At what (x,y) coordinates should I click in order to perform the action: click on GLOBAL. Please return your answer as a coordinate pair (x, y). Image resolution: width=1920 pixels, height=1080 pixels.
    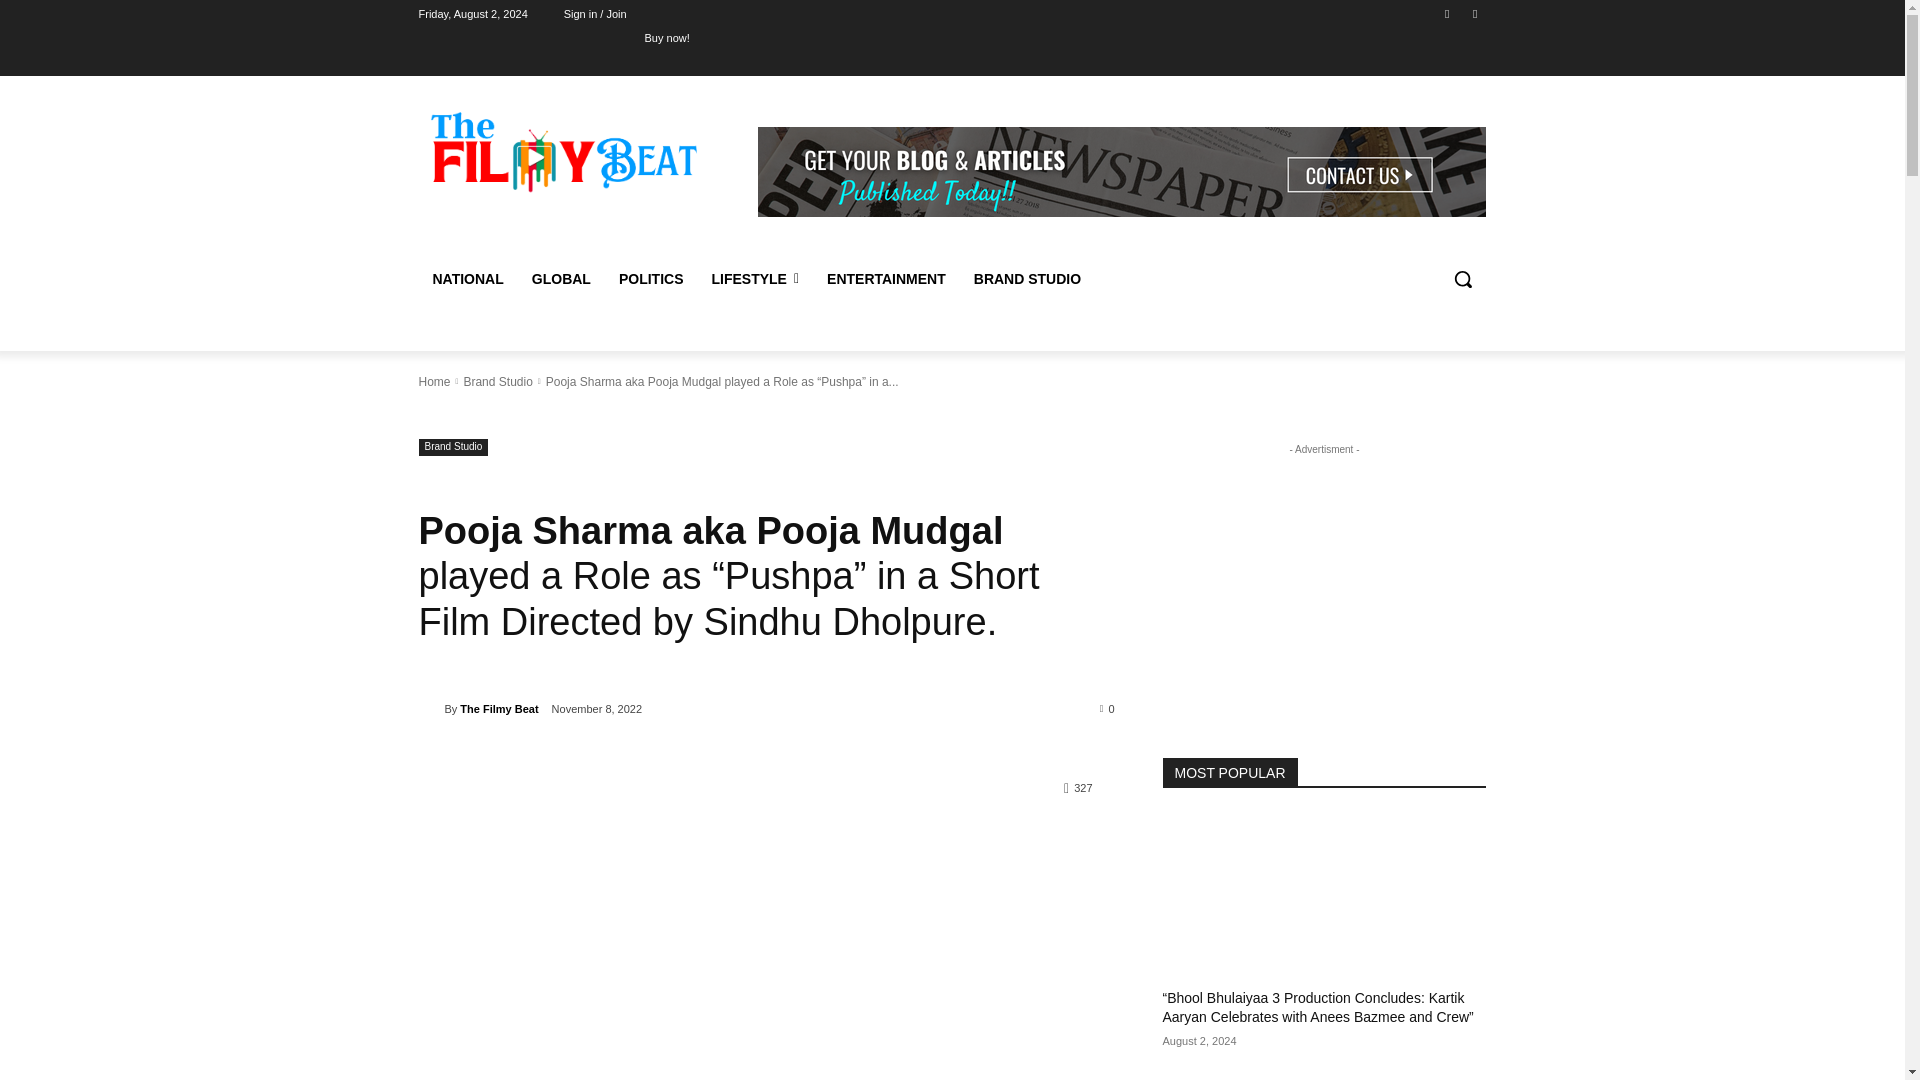
    Looking at the image, I should click on (561, 278).